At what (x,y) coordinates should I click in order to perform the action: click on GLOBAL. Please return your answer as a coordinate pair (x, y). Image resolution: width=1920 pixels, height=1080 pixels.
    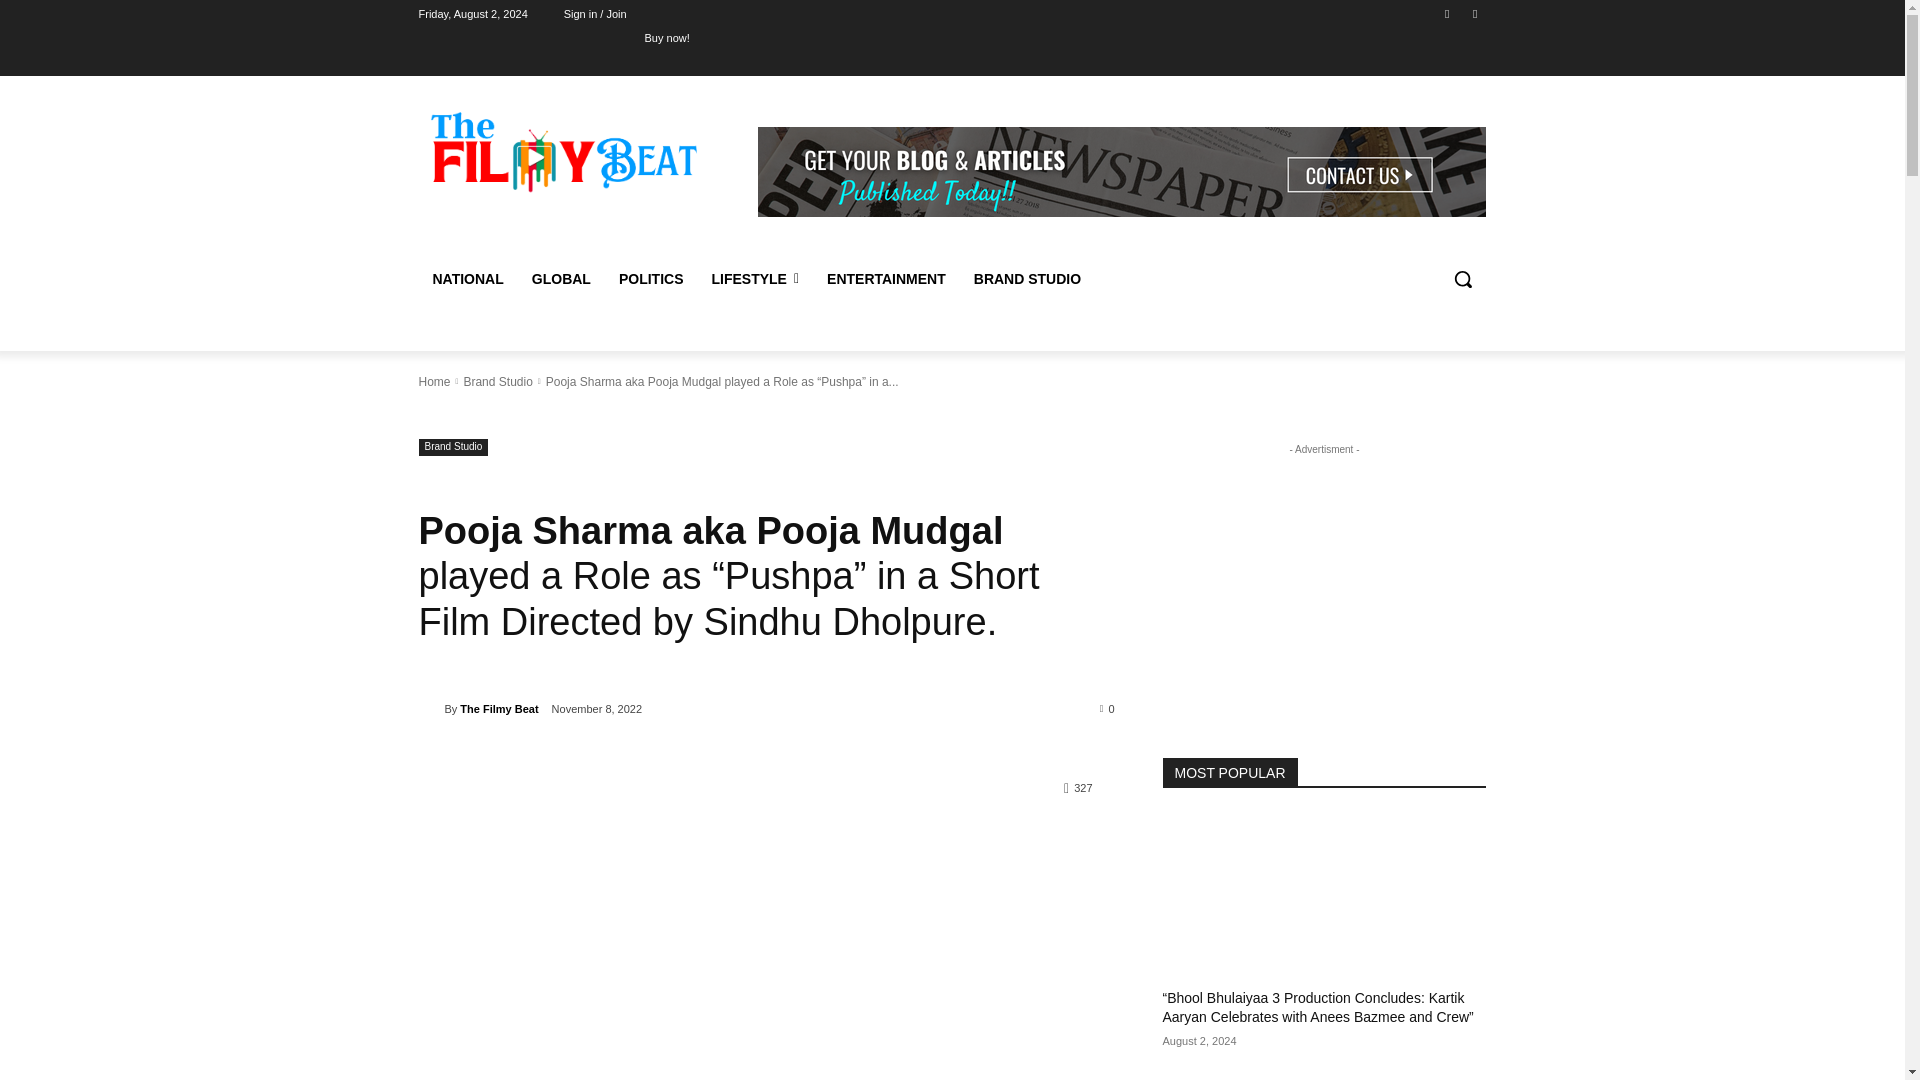
    Looking at the image, I should click on (561, 278).